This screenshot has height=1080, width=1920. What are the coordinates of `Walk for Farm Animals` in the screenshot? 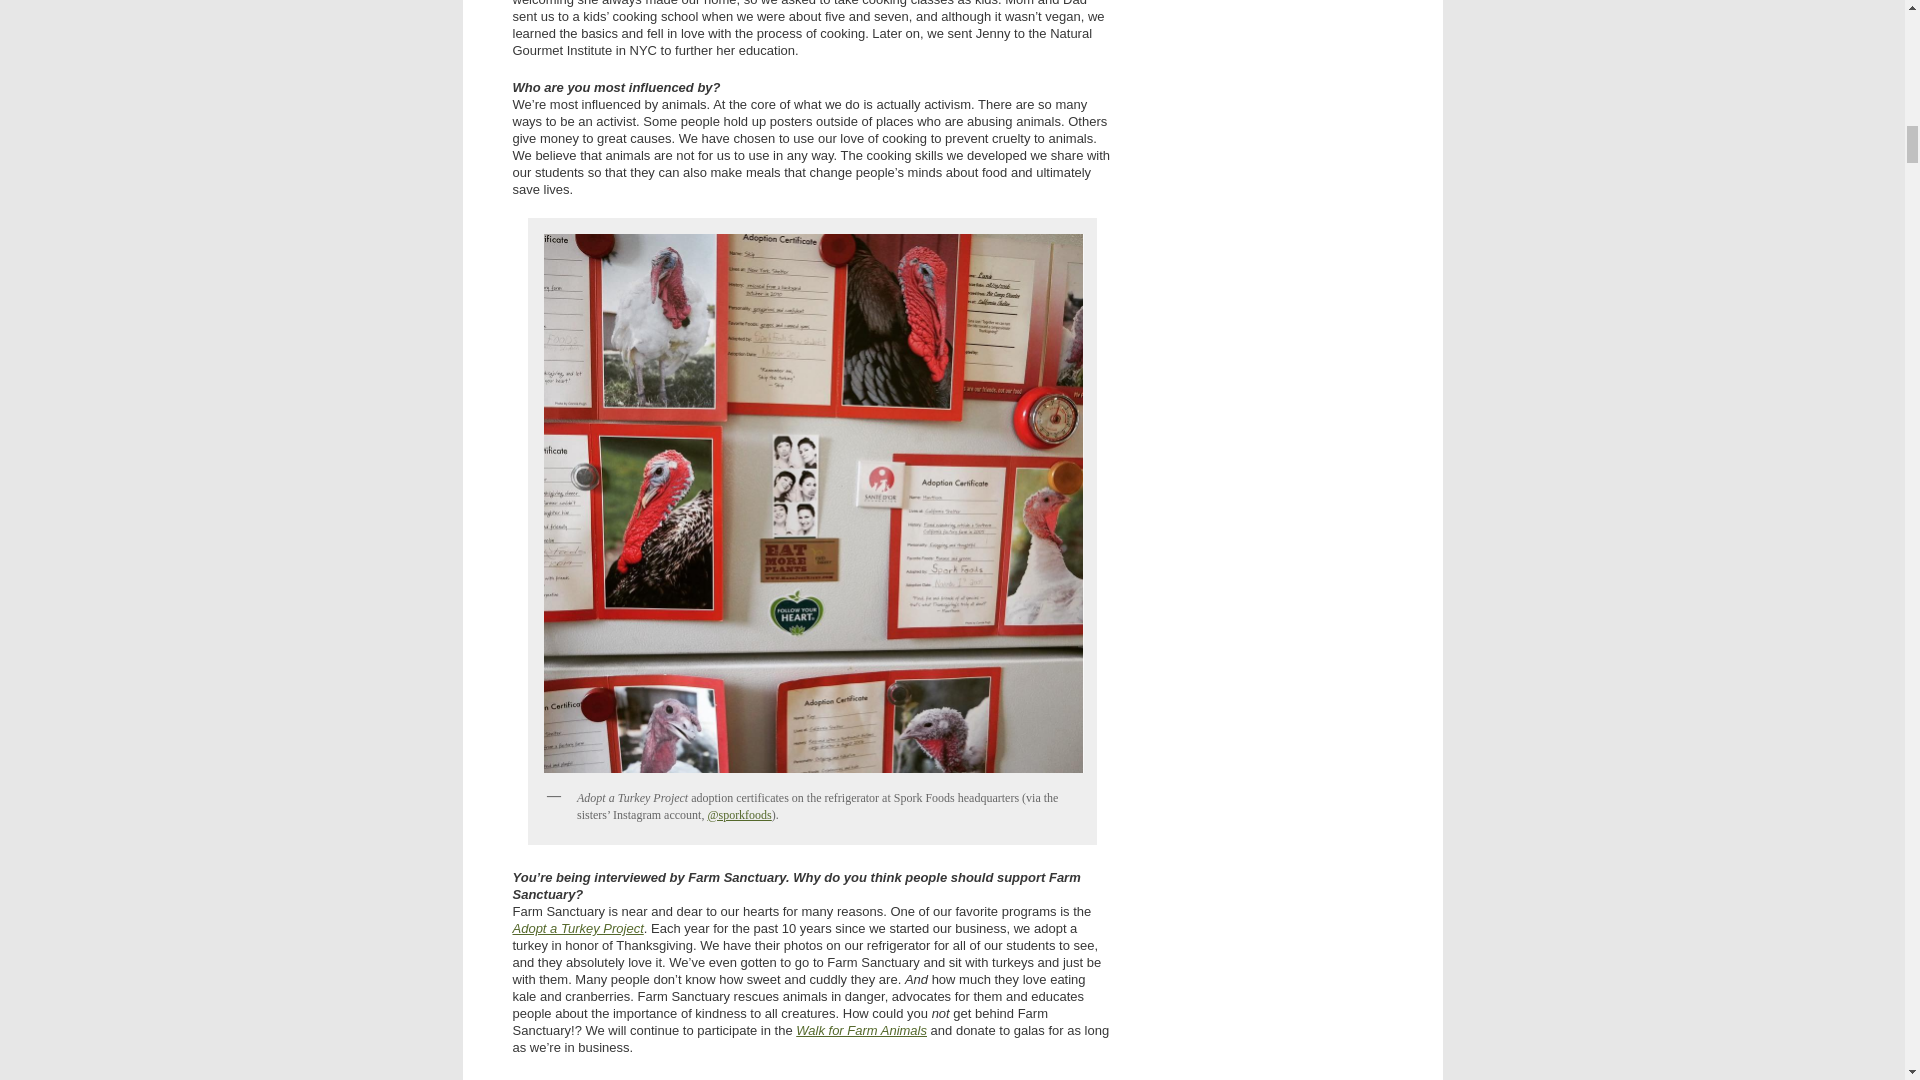 It's located at (862, 1030).